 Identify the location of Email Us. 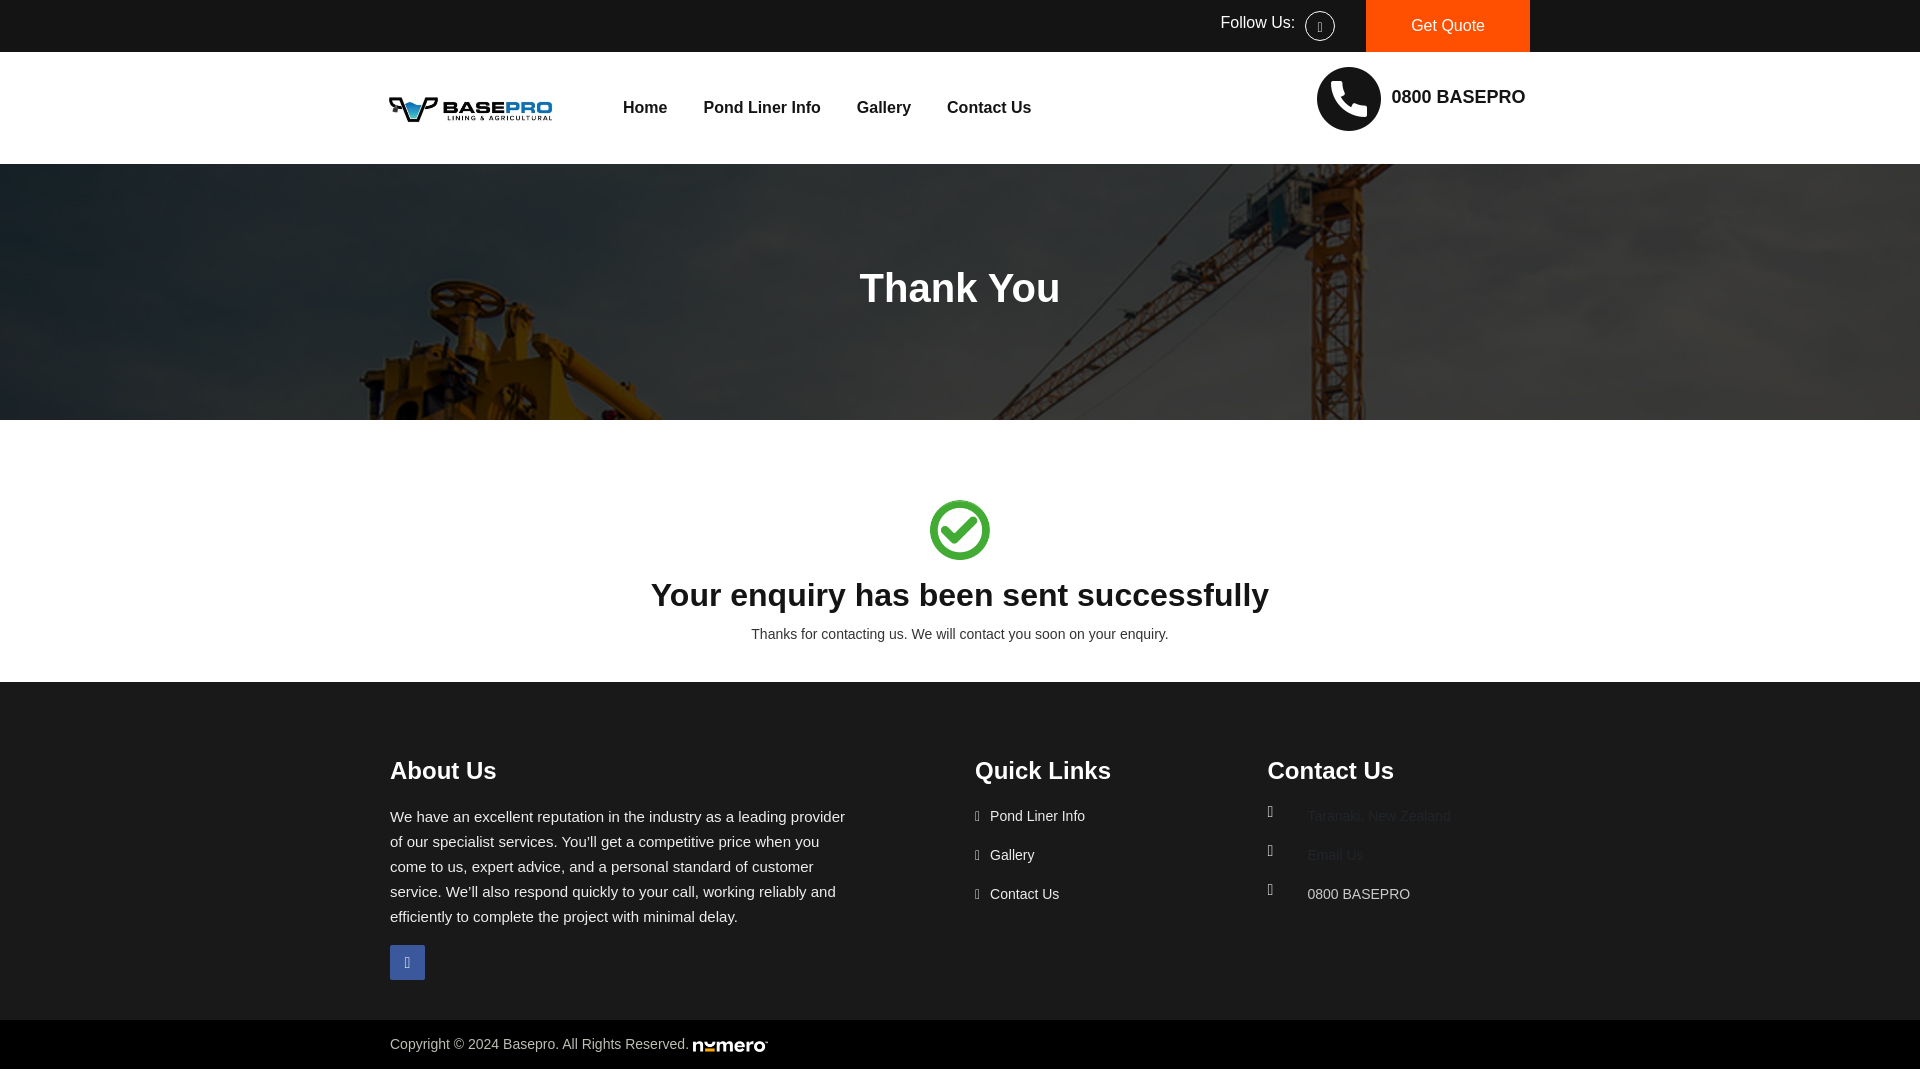
(1335, 854).